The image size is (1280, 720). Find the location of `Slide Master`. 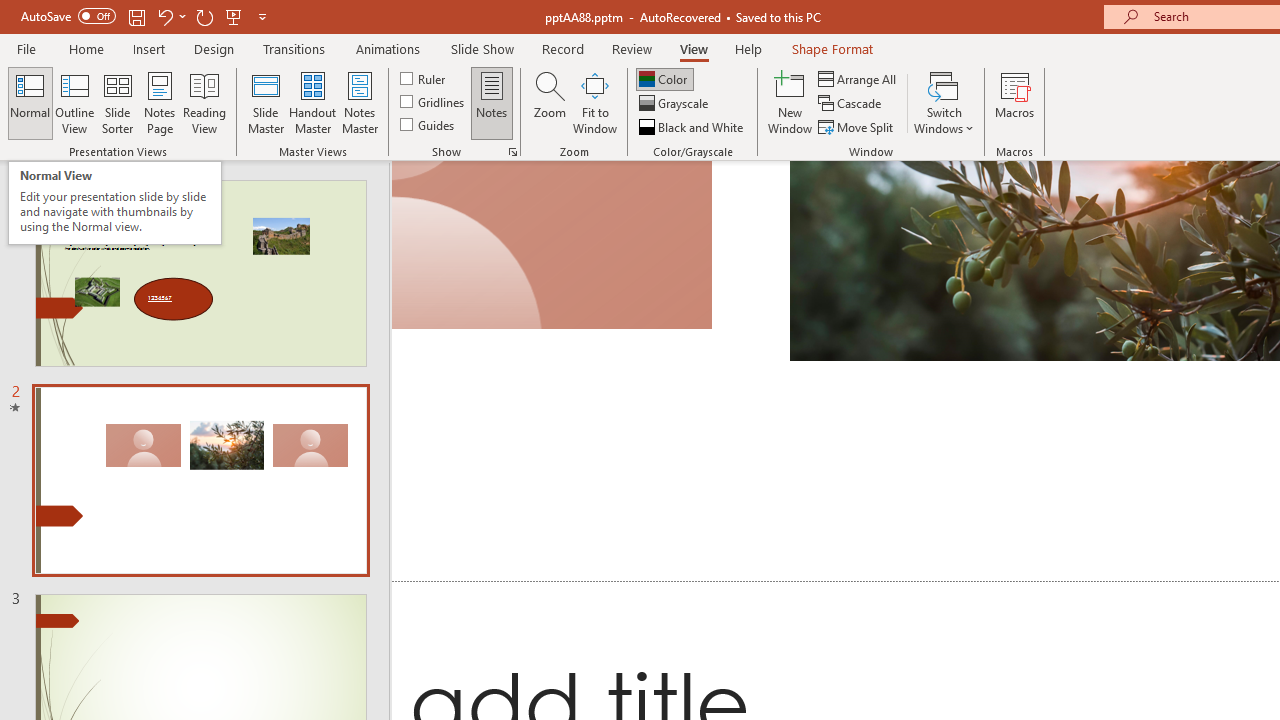

Slide Master is located at coordinates (265, 102).